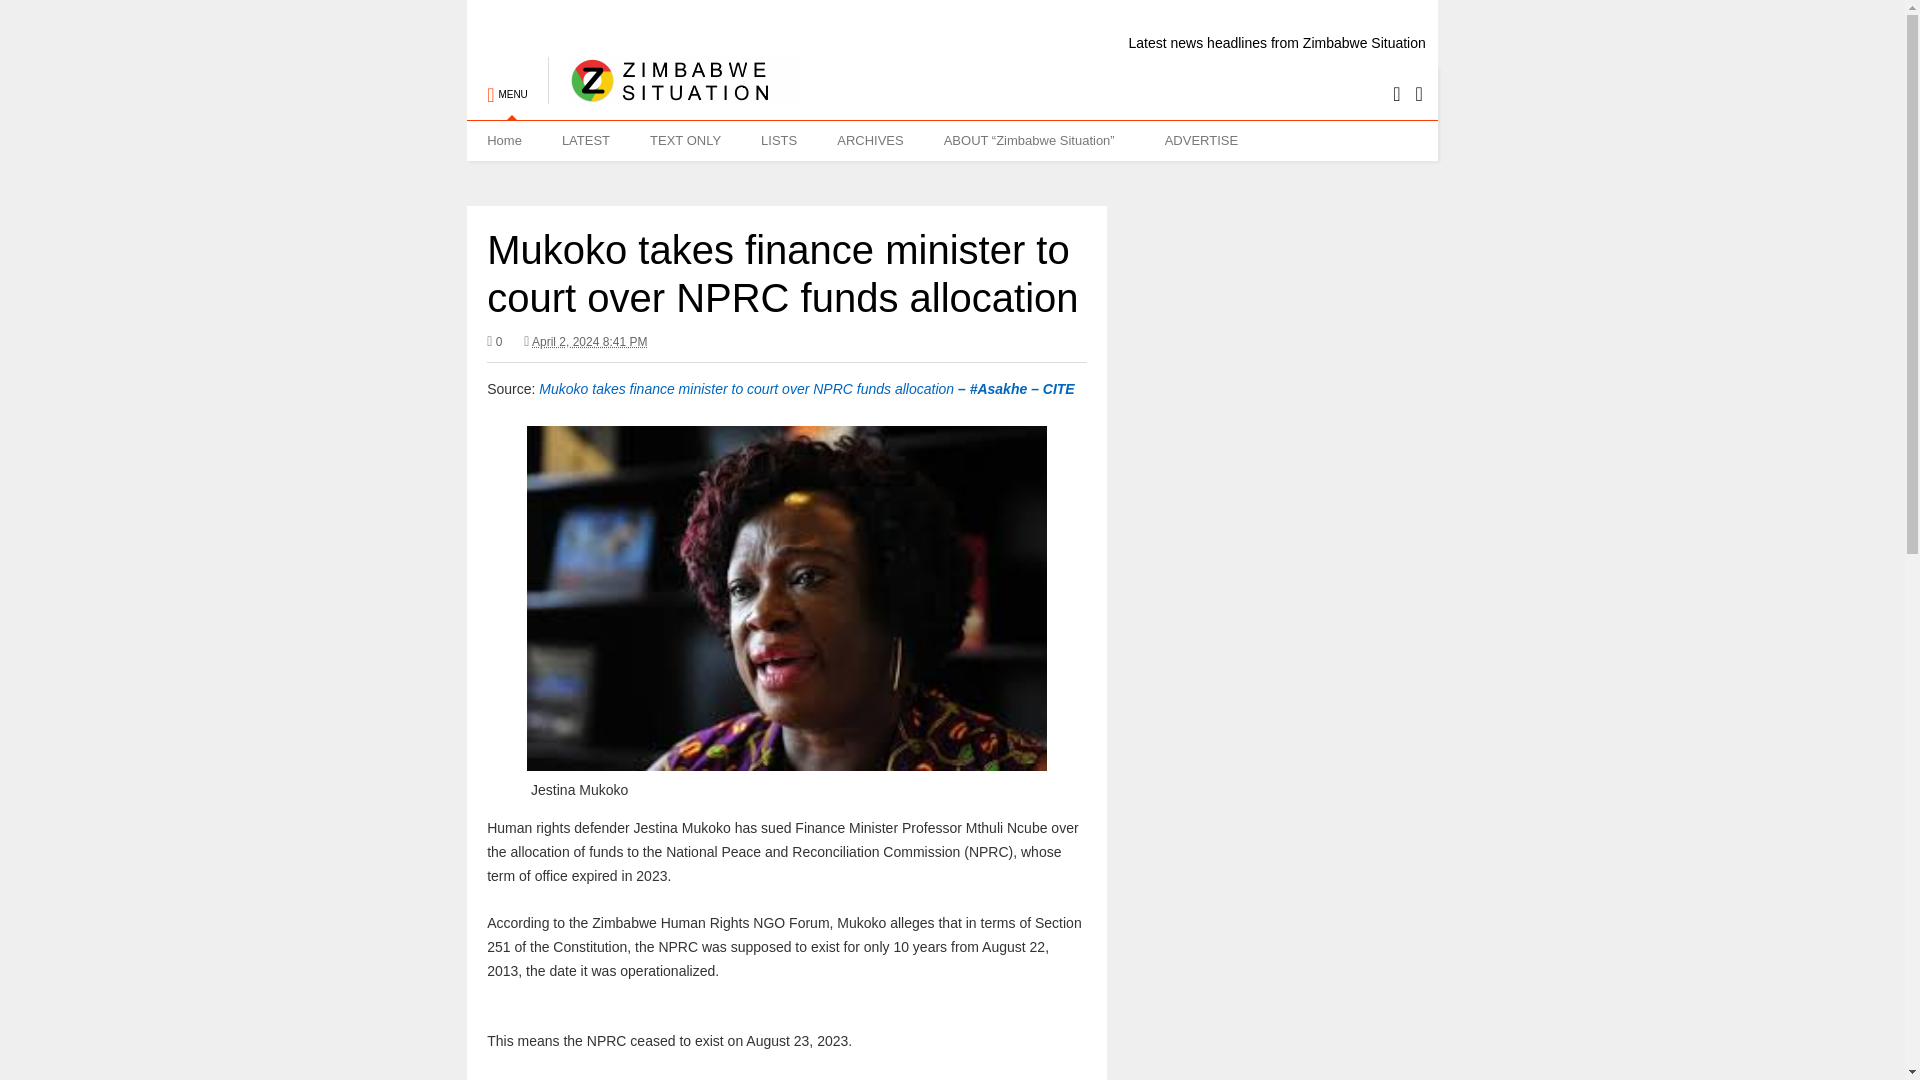 The height and width of the screenshot is (1080, 1920). Describe the element at coordinates (779, 140) in the screenshot. I see `LISTS` at that location.